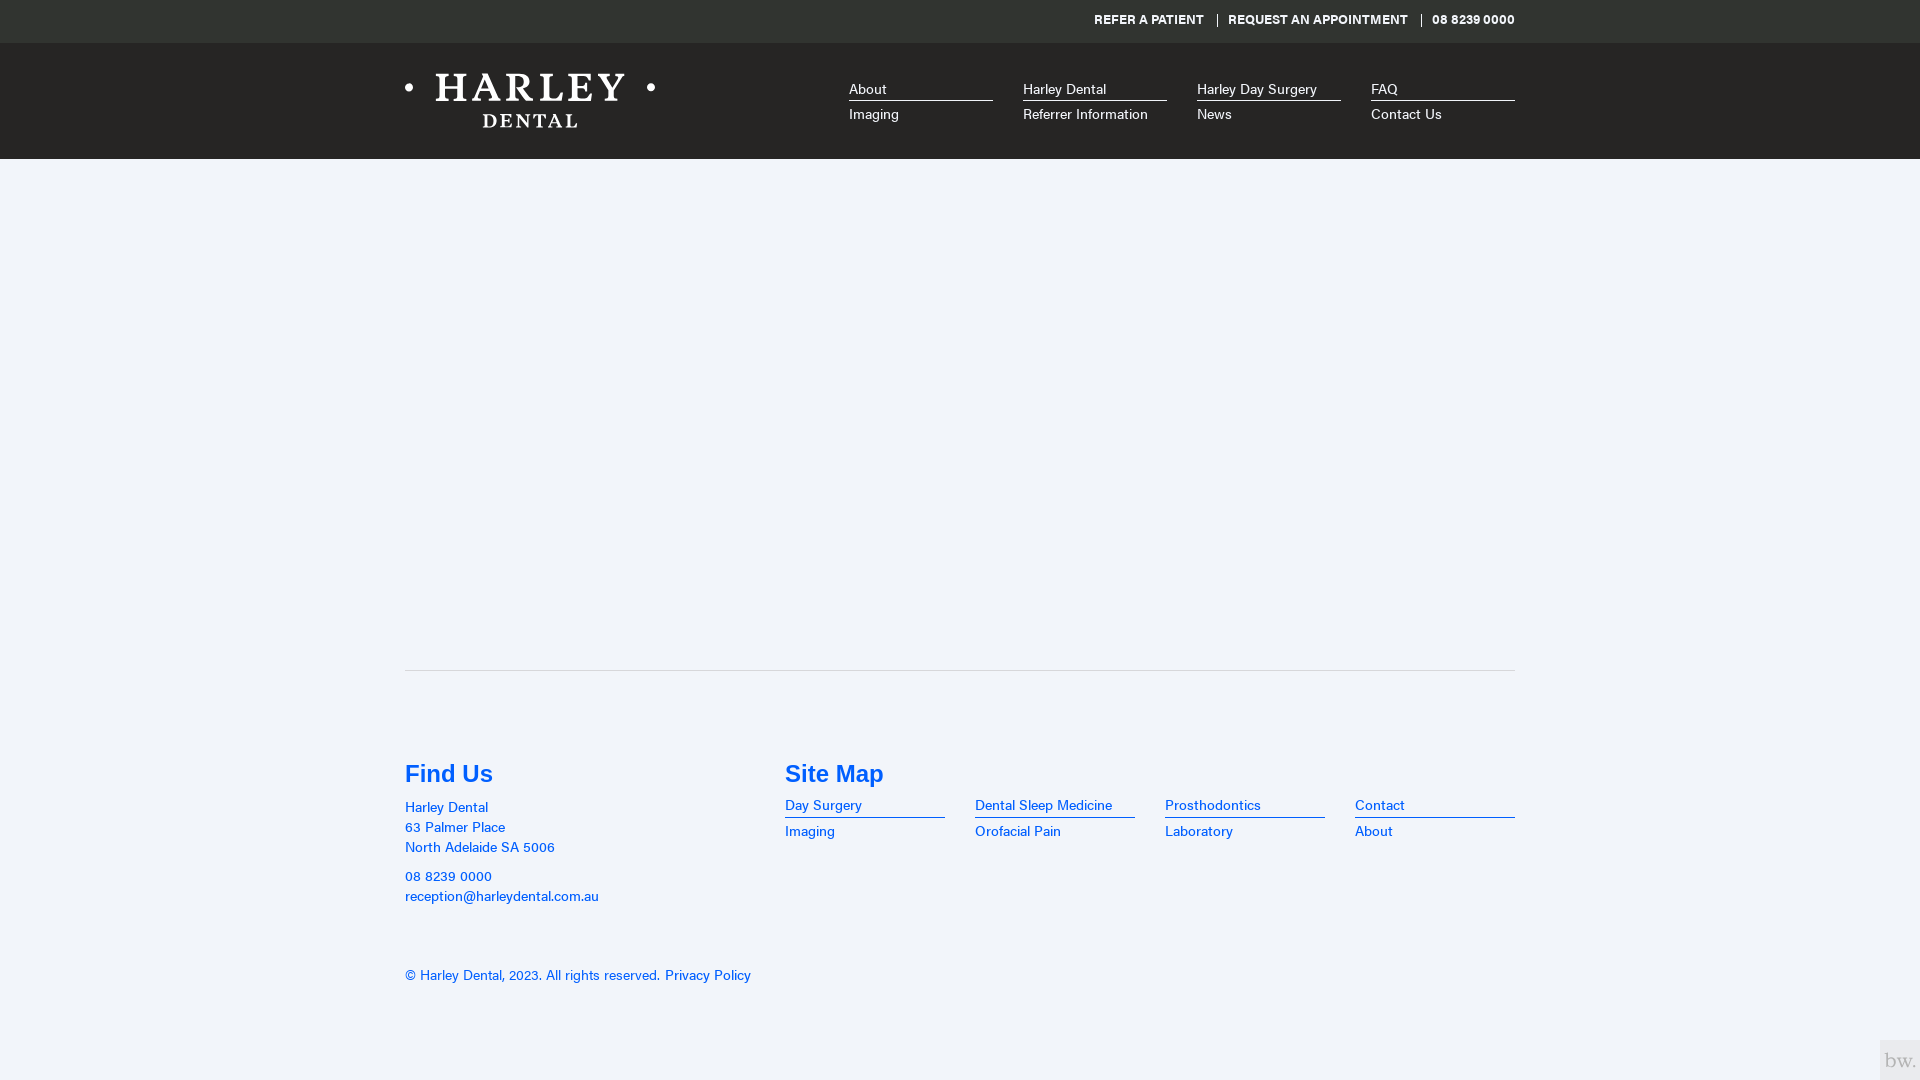 This screenshot has width=1920, height=1080. What do you see at coordinates (1245, 830) in the screenshot?
I see `Laboratory` at bounding box center [1245, 830].